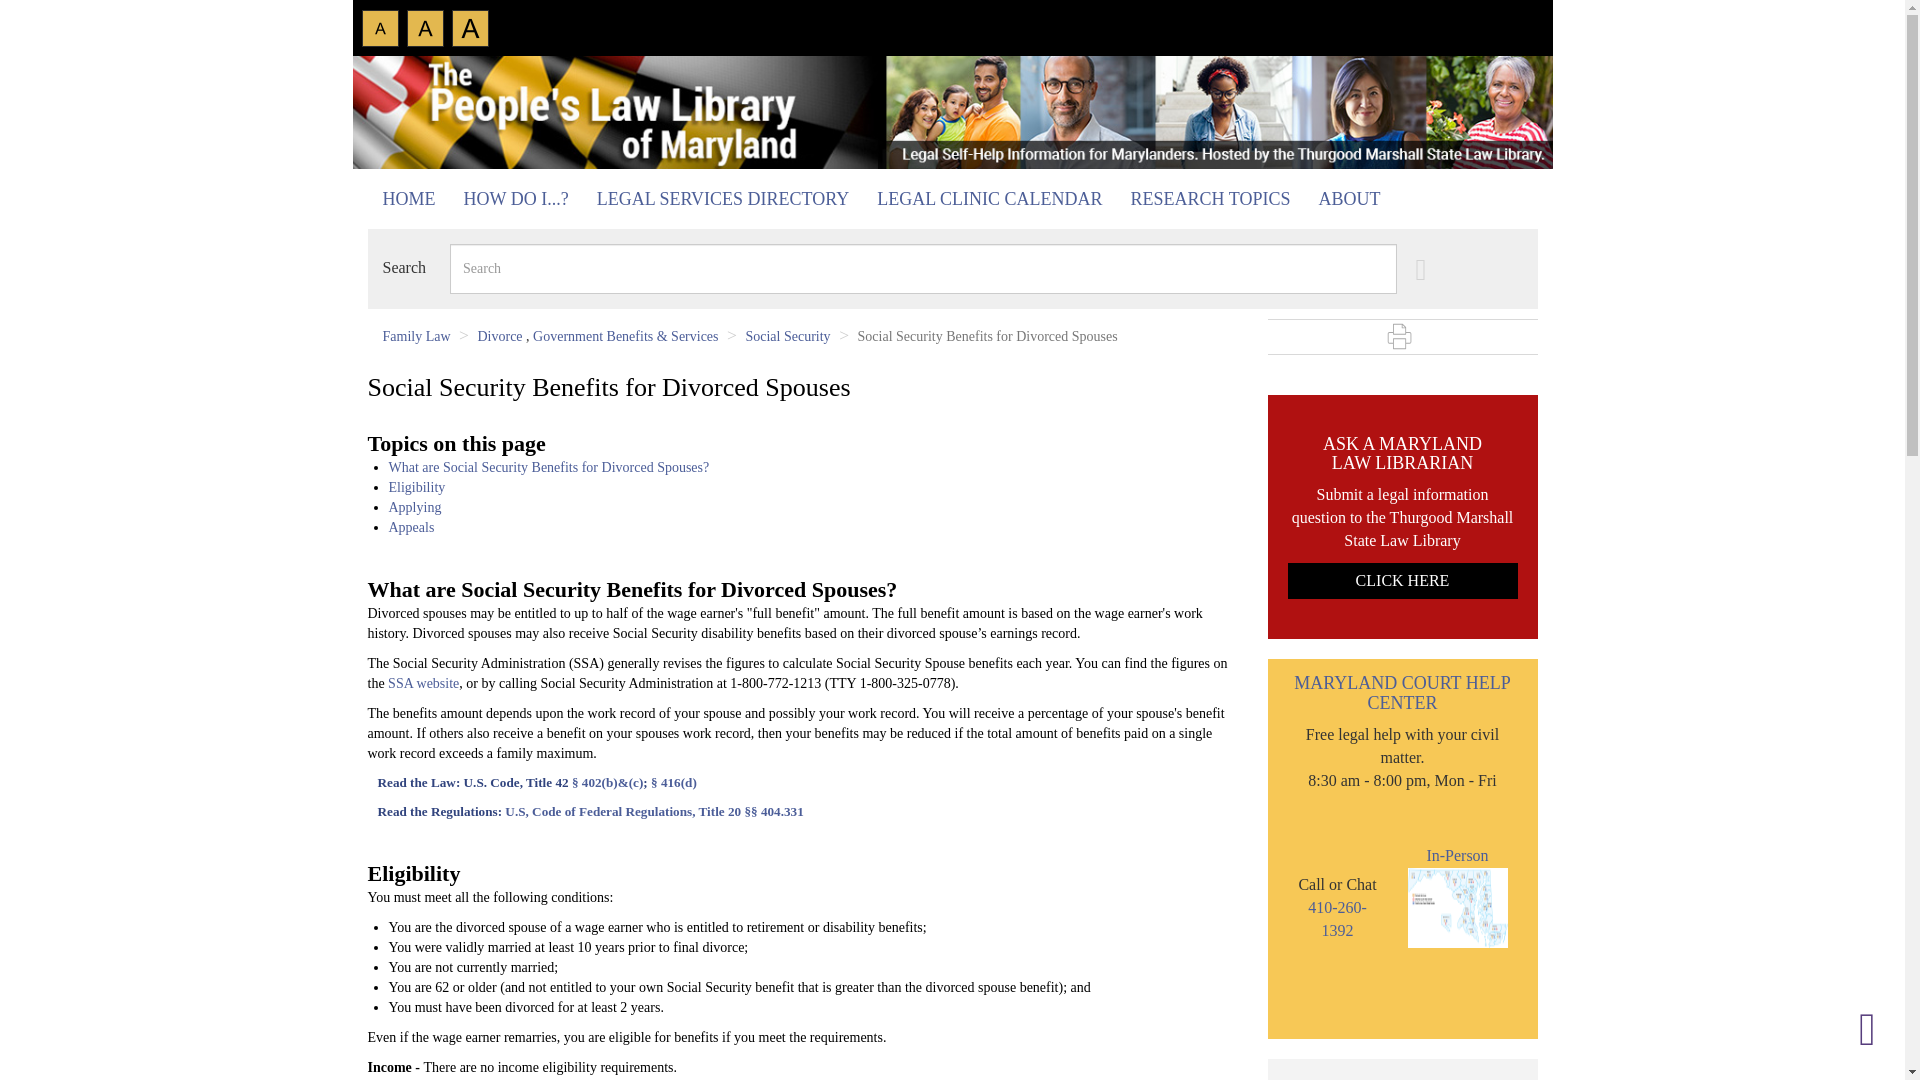 The image size is (1920, 1080). Describe the element at coordinates (410, 199) in the screenshot. I see `HOME` at that location.